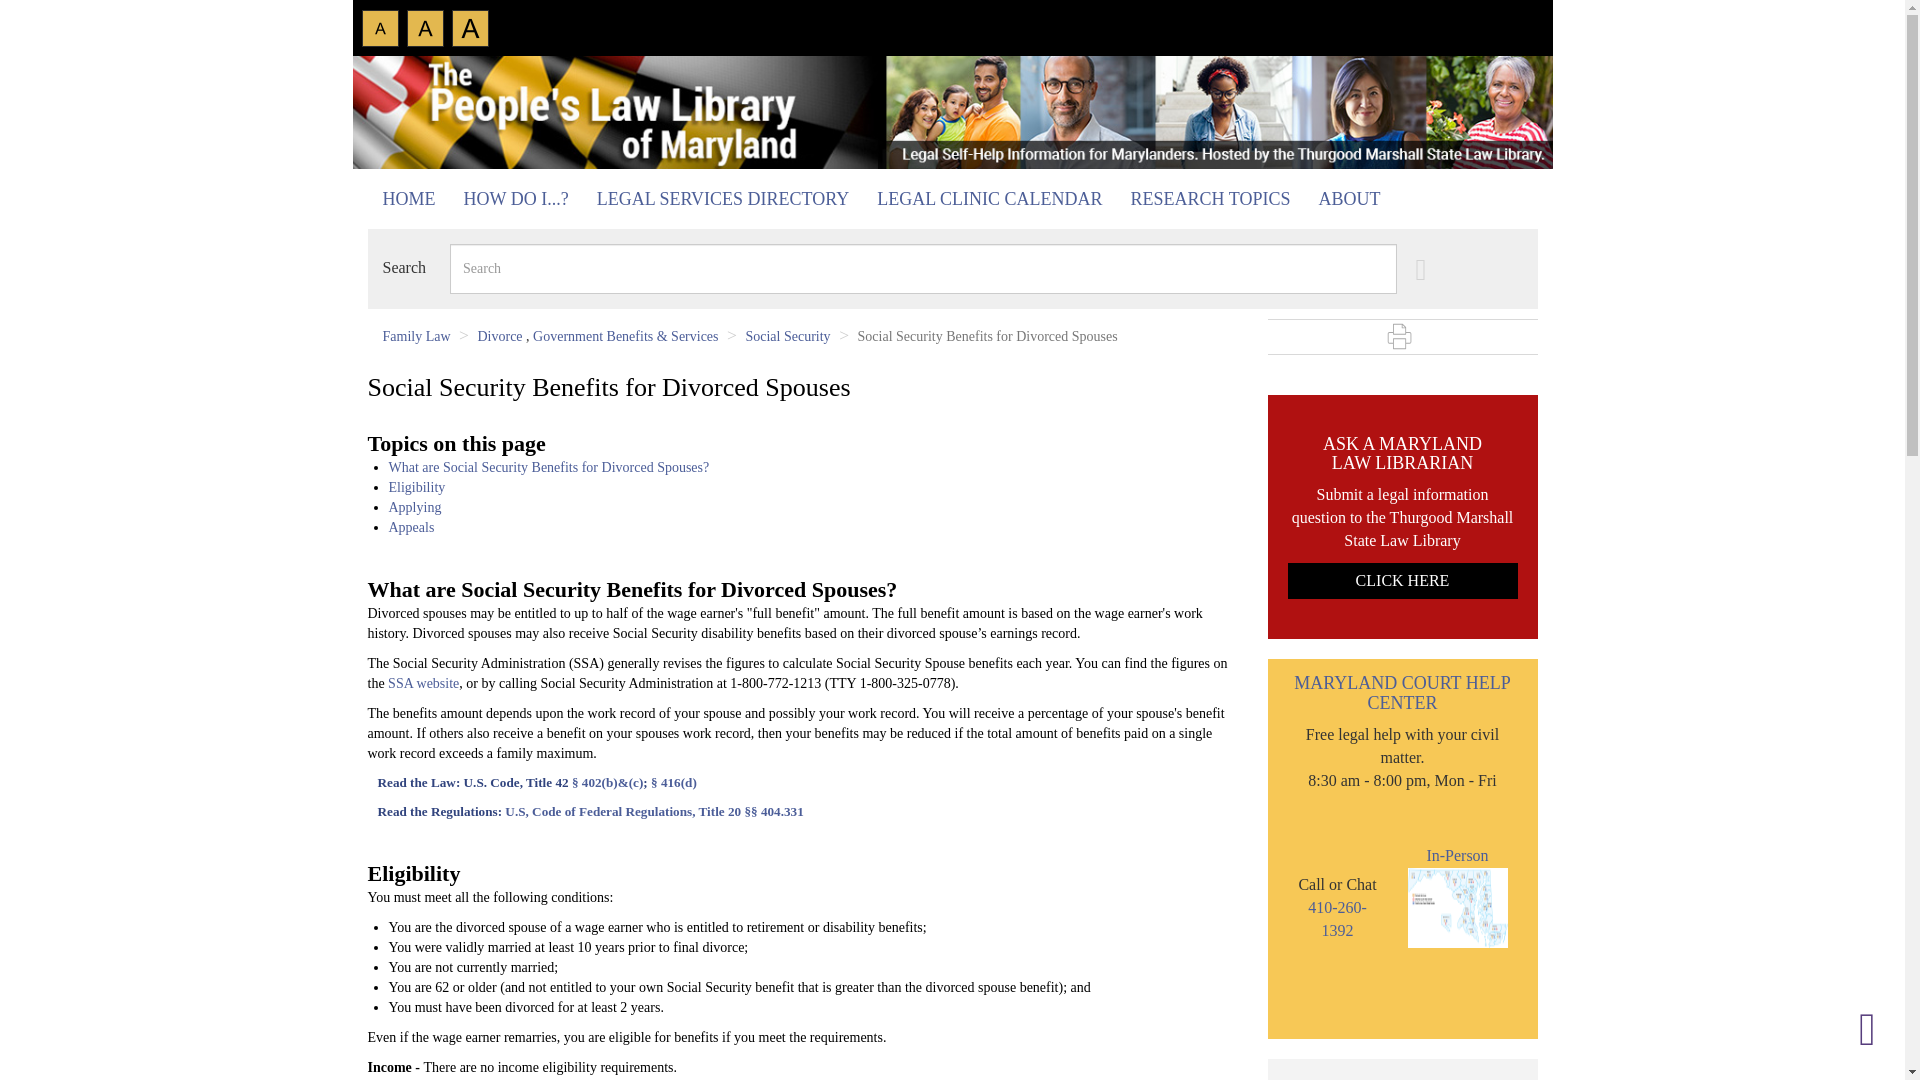 The image size is (1920, 1080). Describe the element at coordinates (410, 199) in the screenshot. I see `HOME` at that location.